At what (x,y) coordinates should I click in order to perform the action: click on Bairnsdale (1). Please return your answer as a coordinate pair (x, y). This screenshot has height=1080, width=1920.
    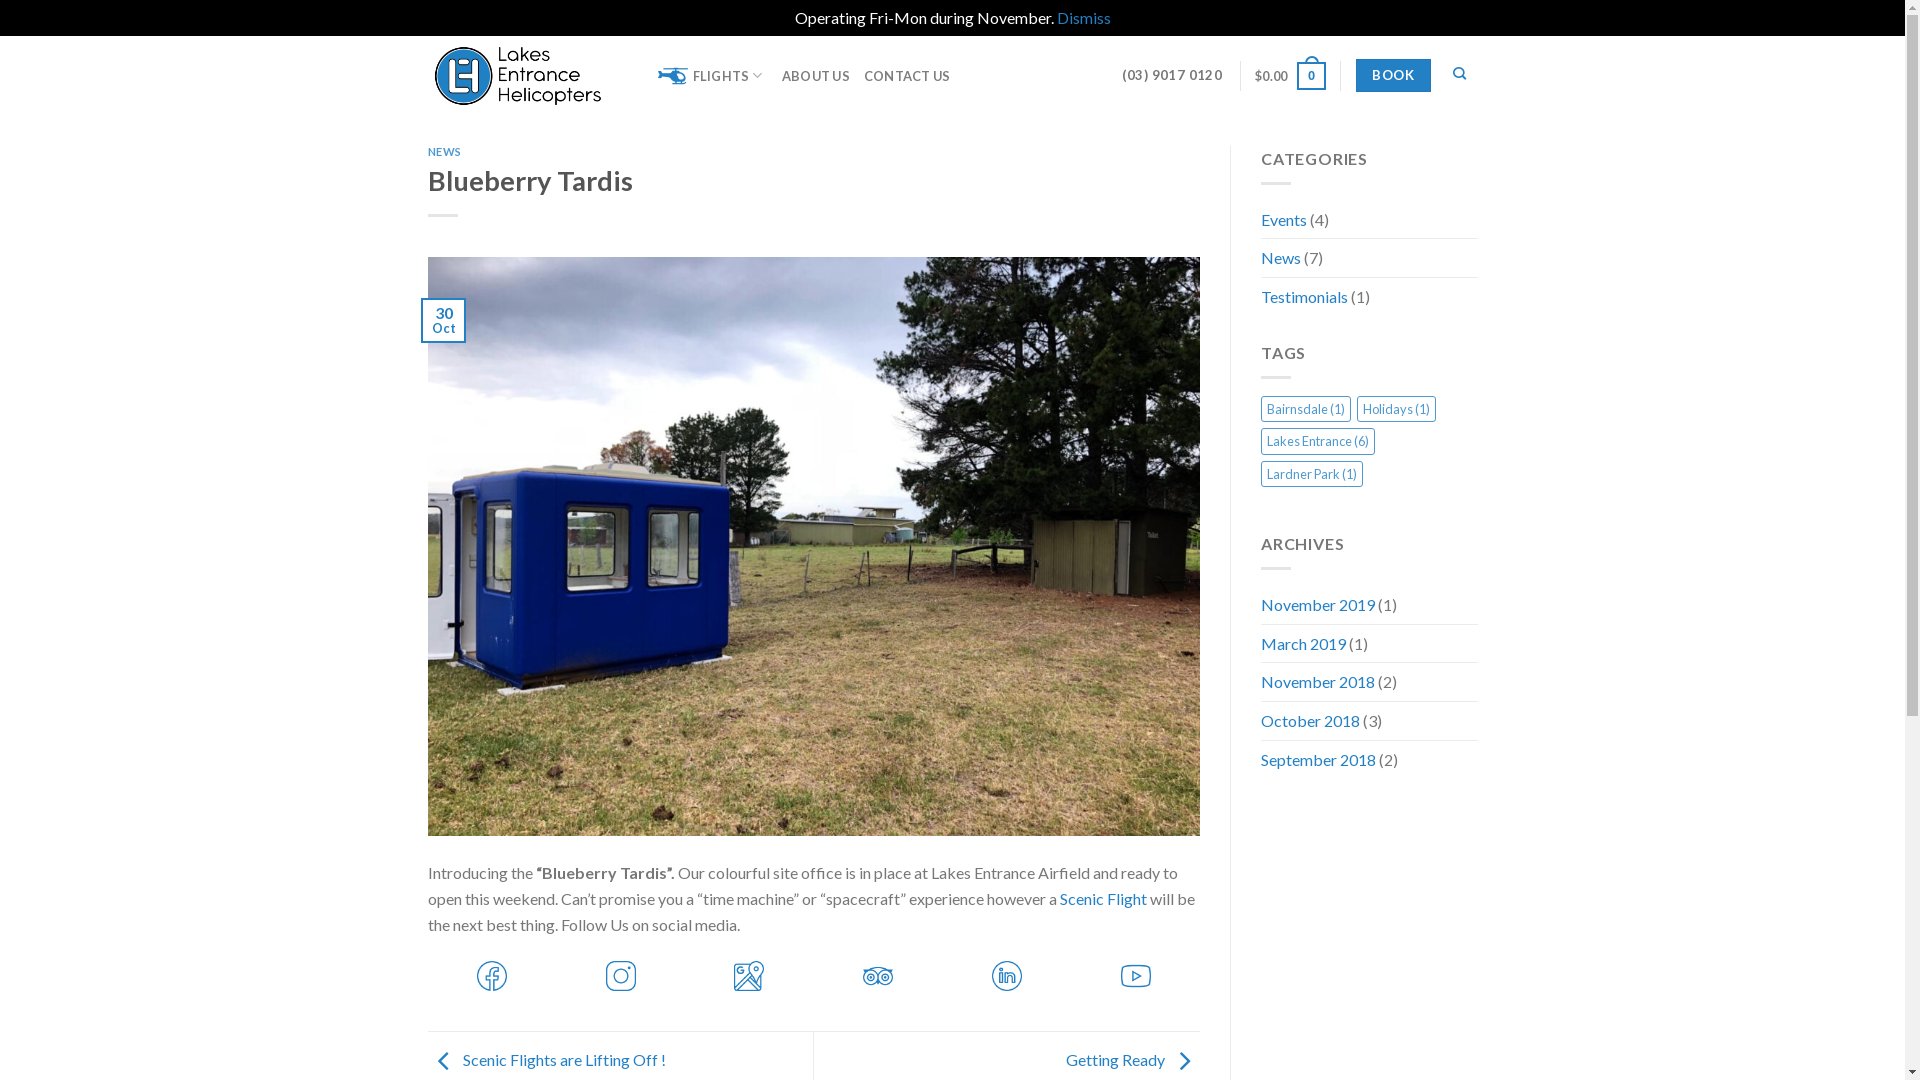
    Looking at the image, I should click on (1306, 409).